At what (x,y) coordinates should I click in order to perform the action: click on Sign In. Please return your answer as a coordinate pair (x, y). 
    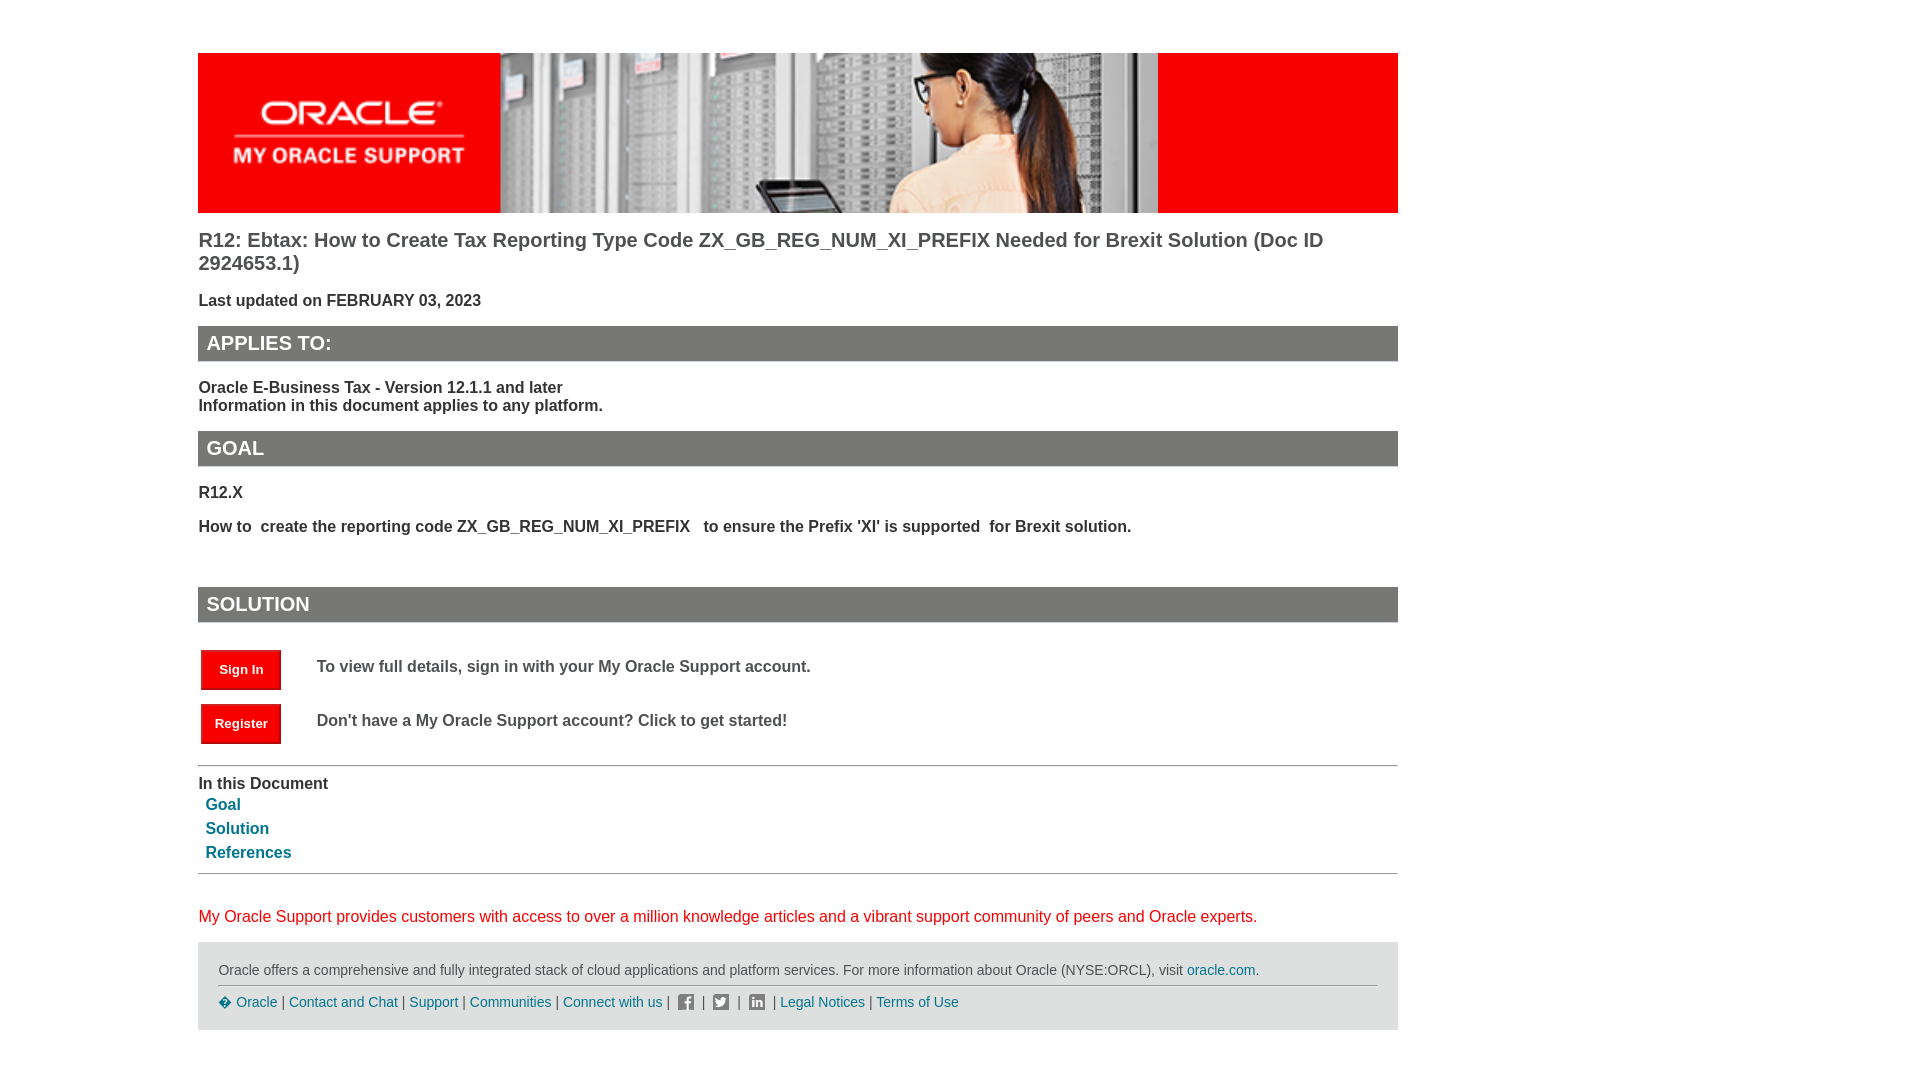
    Looking at the image, I should click on (240, 670).